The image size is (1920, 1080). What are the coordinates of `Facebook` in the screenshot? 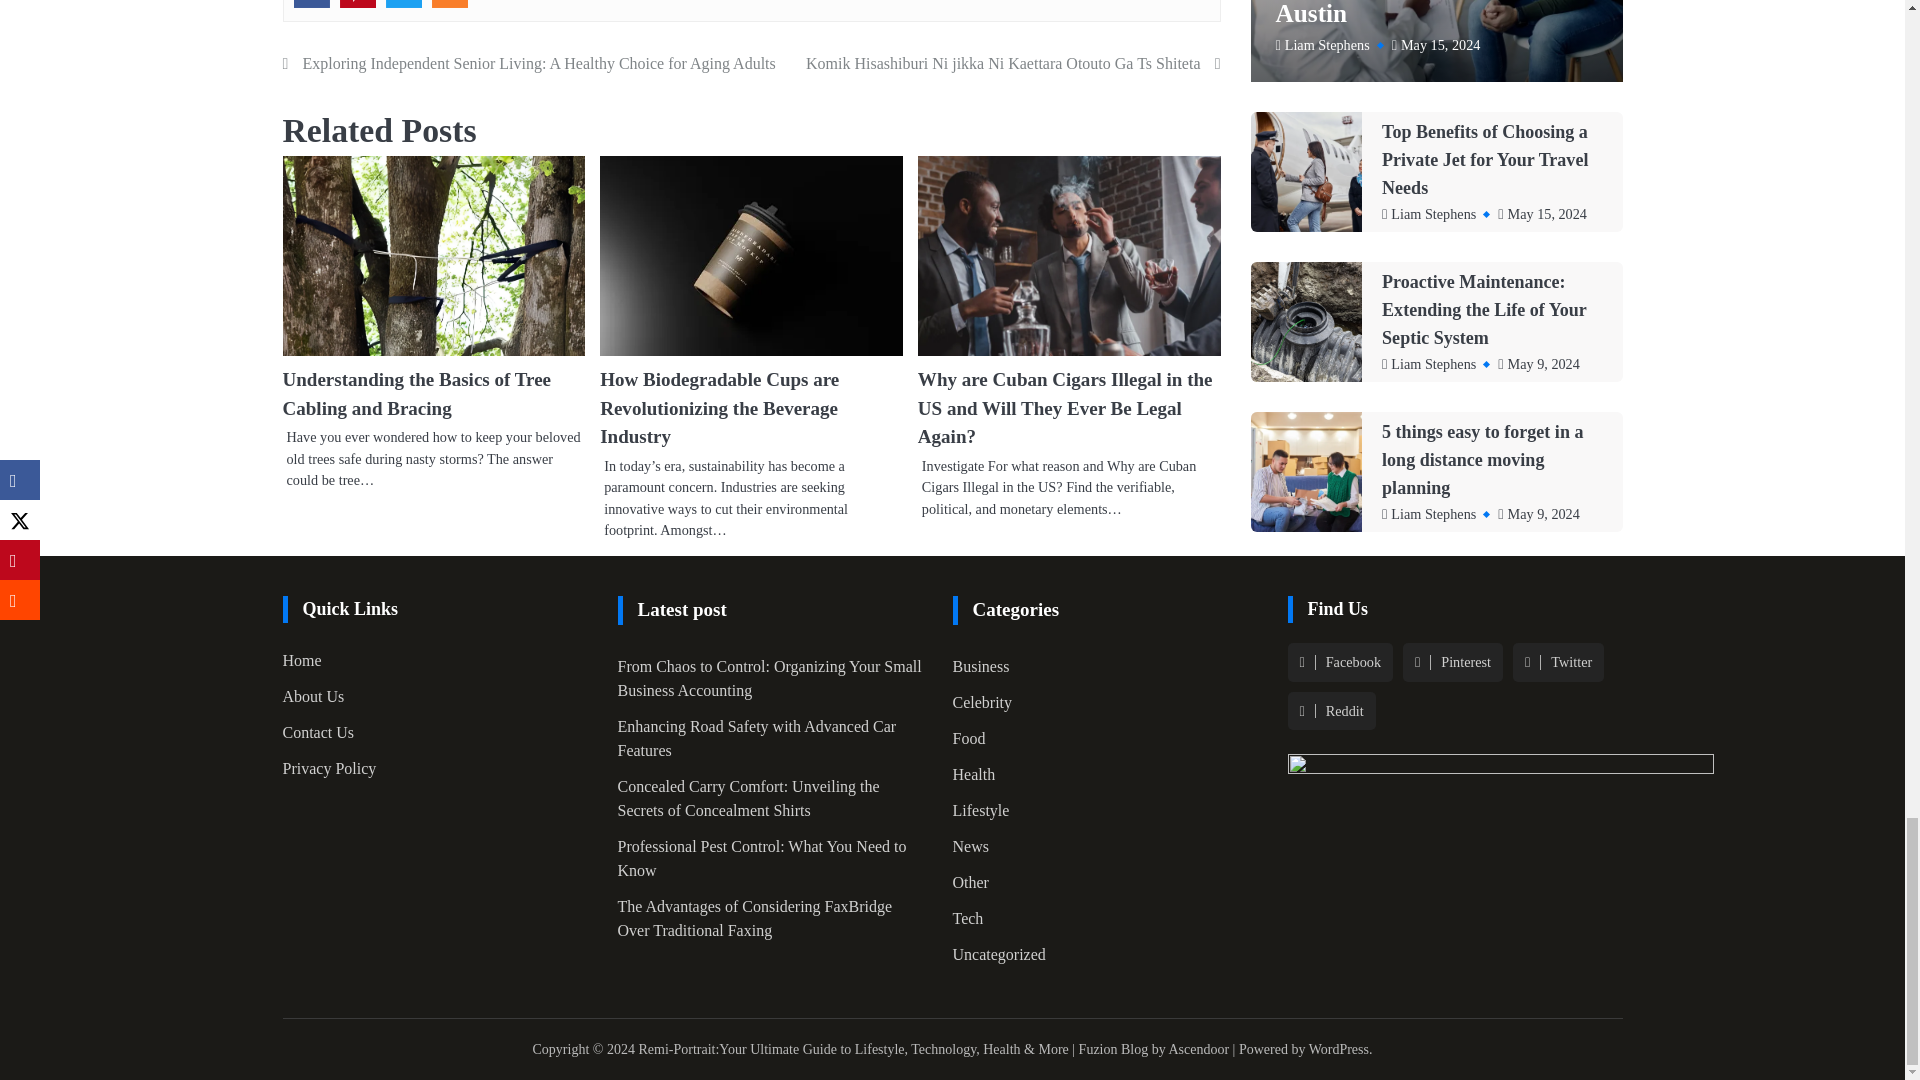 It's located at (312, 4).